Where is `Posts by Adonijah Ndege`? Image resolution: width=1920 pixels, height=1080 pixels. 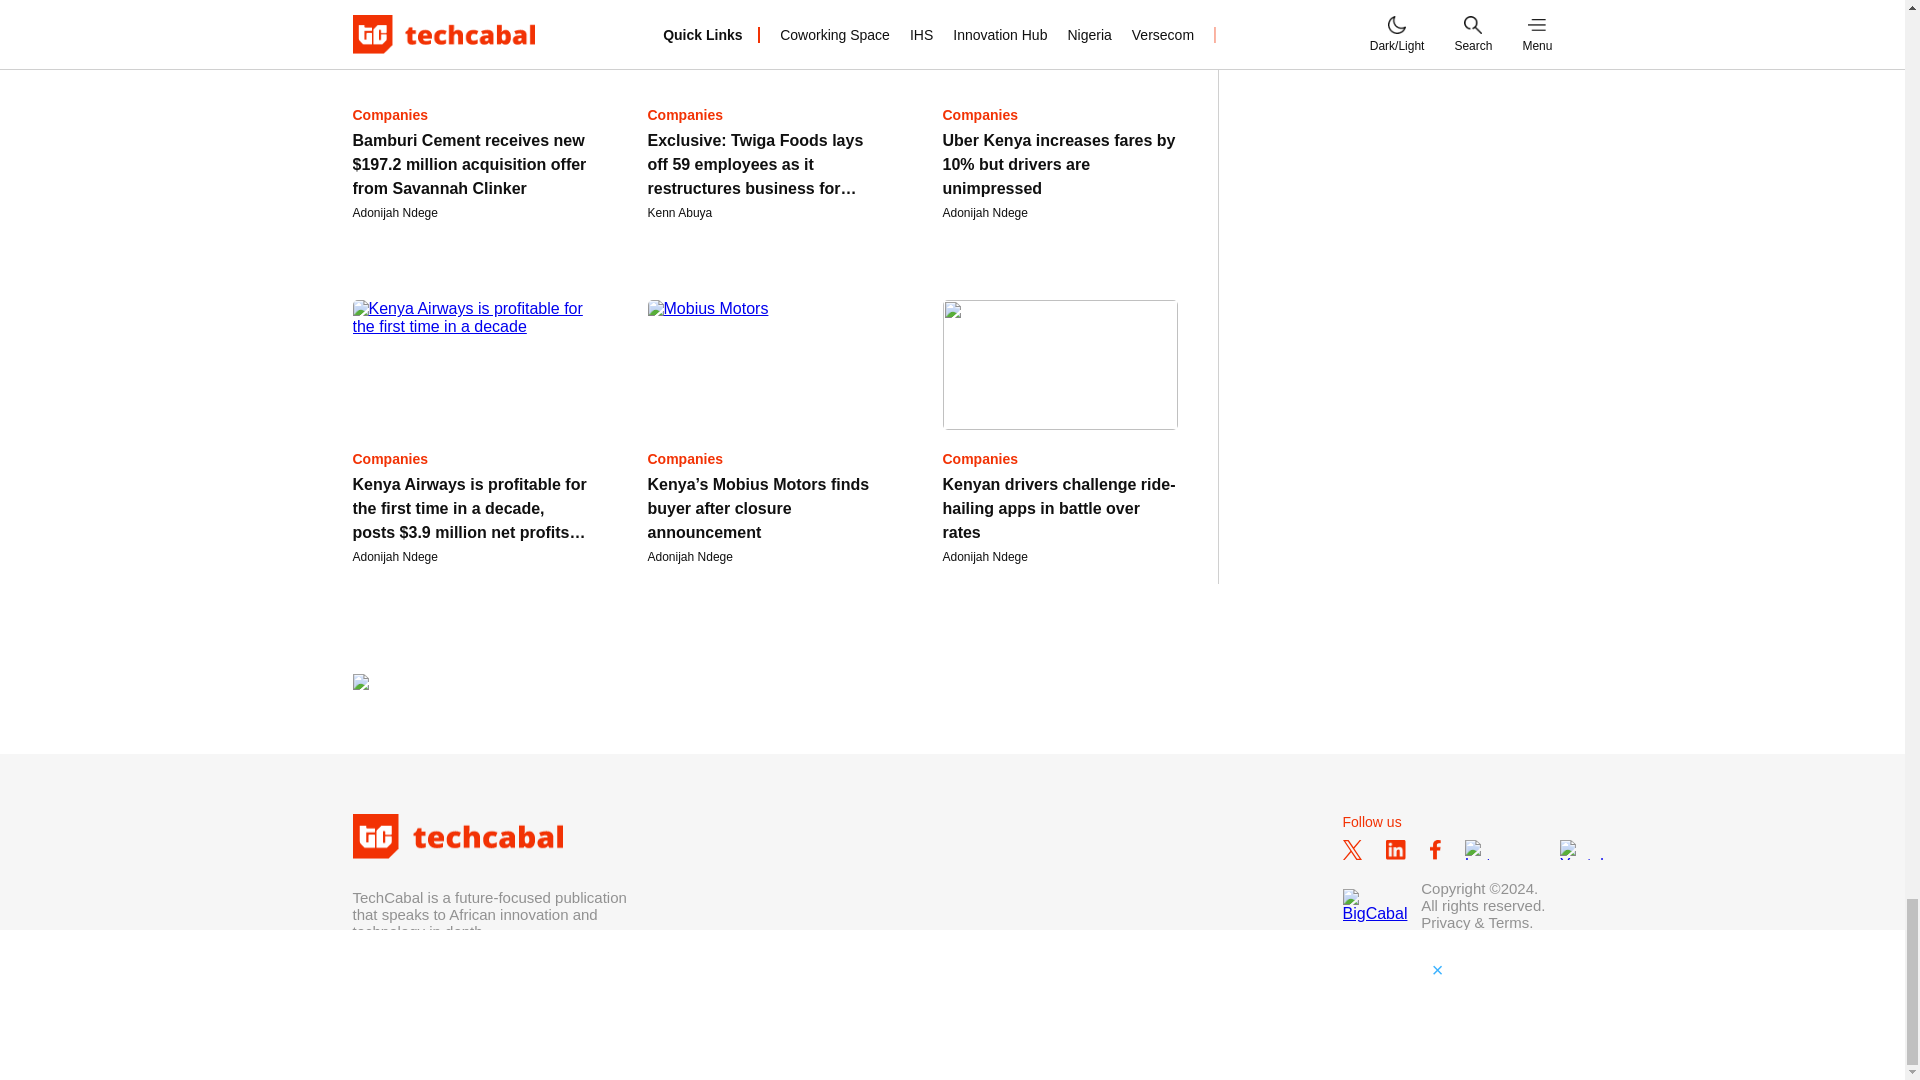 Posts by Adonijah Ndege is located at coordinates (984, 556).